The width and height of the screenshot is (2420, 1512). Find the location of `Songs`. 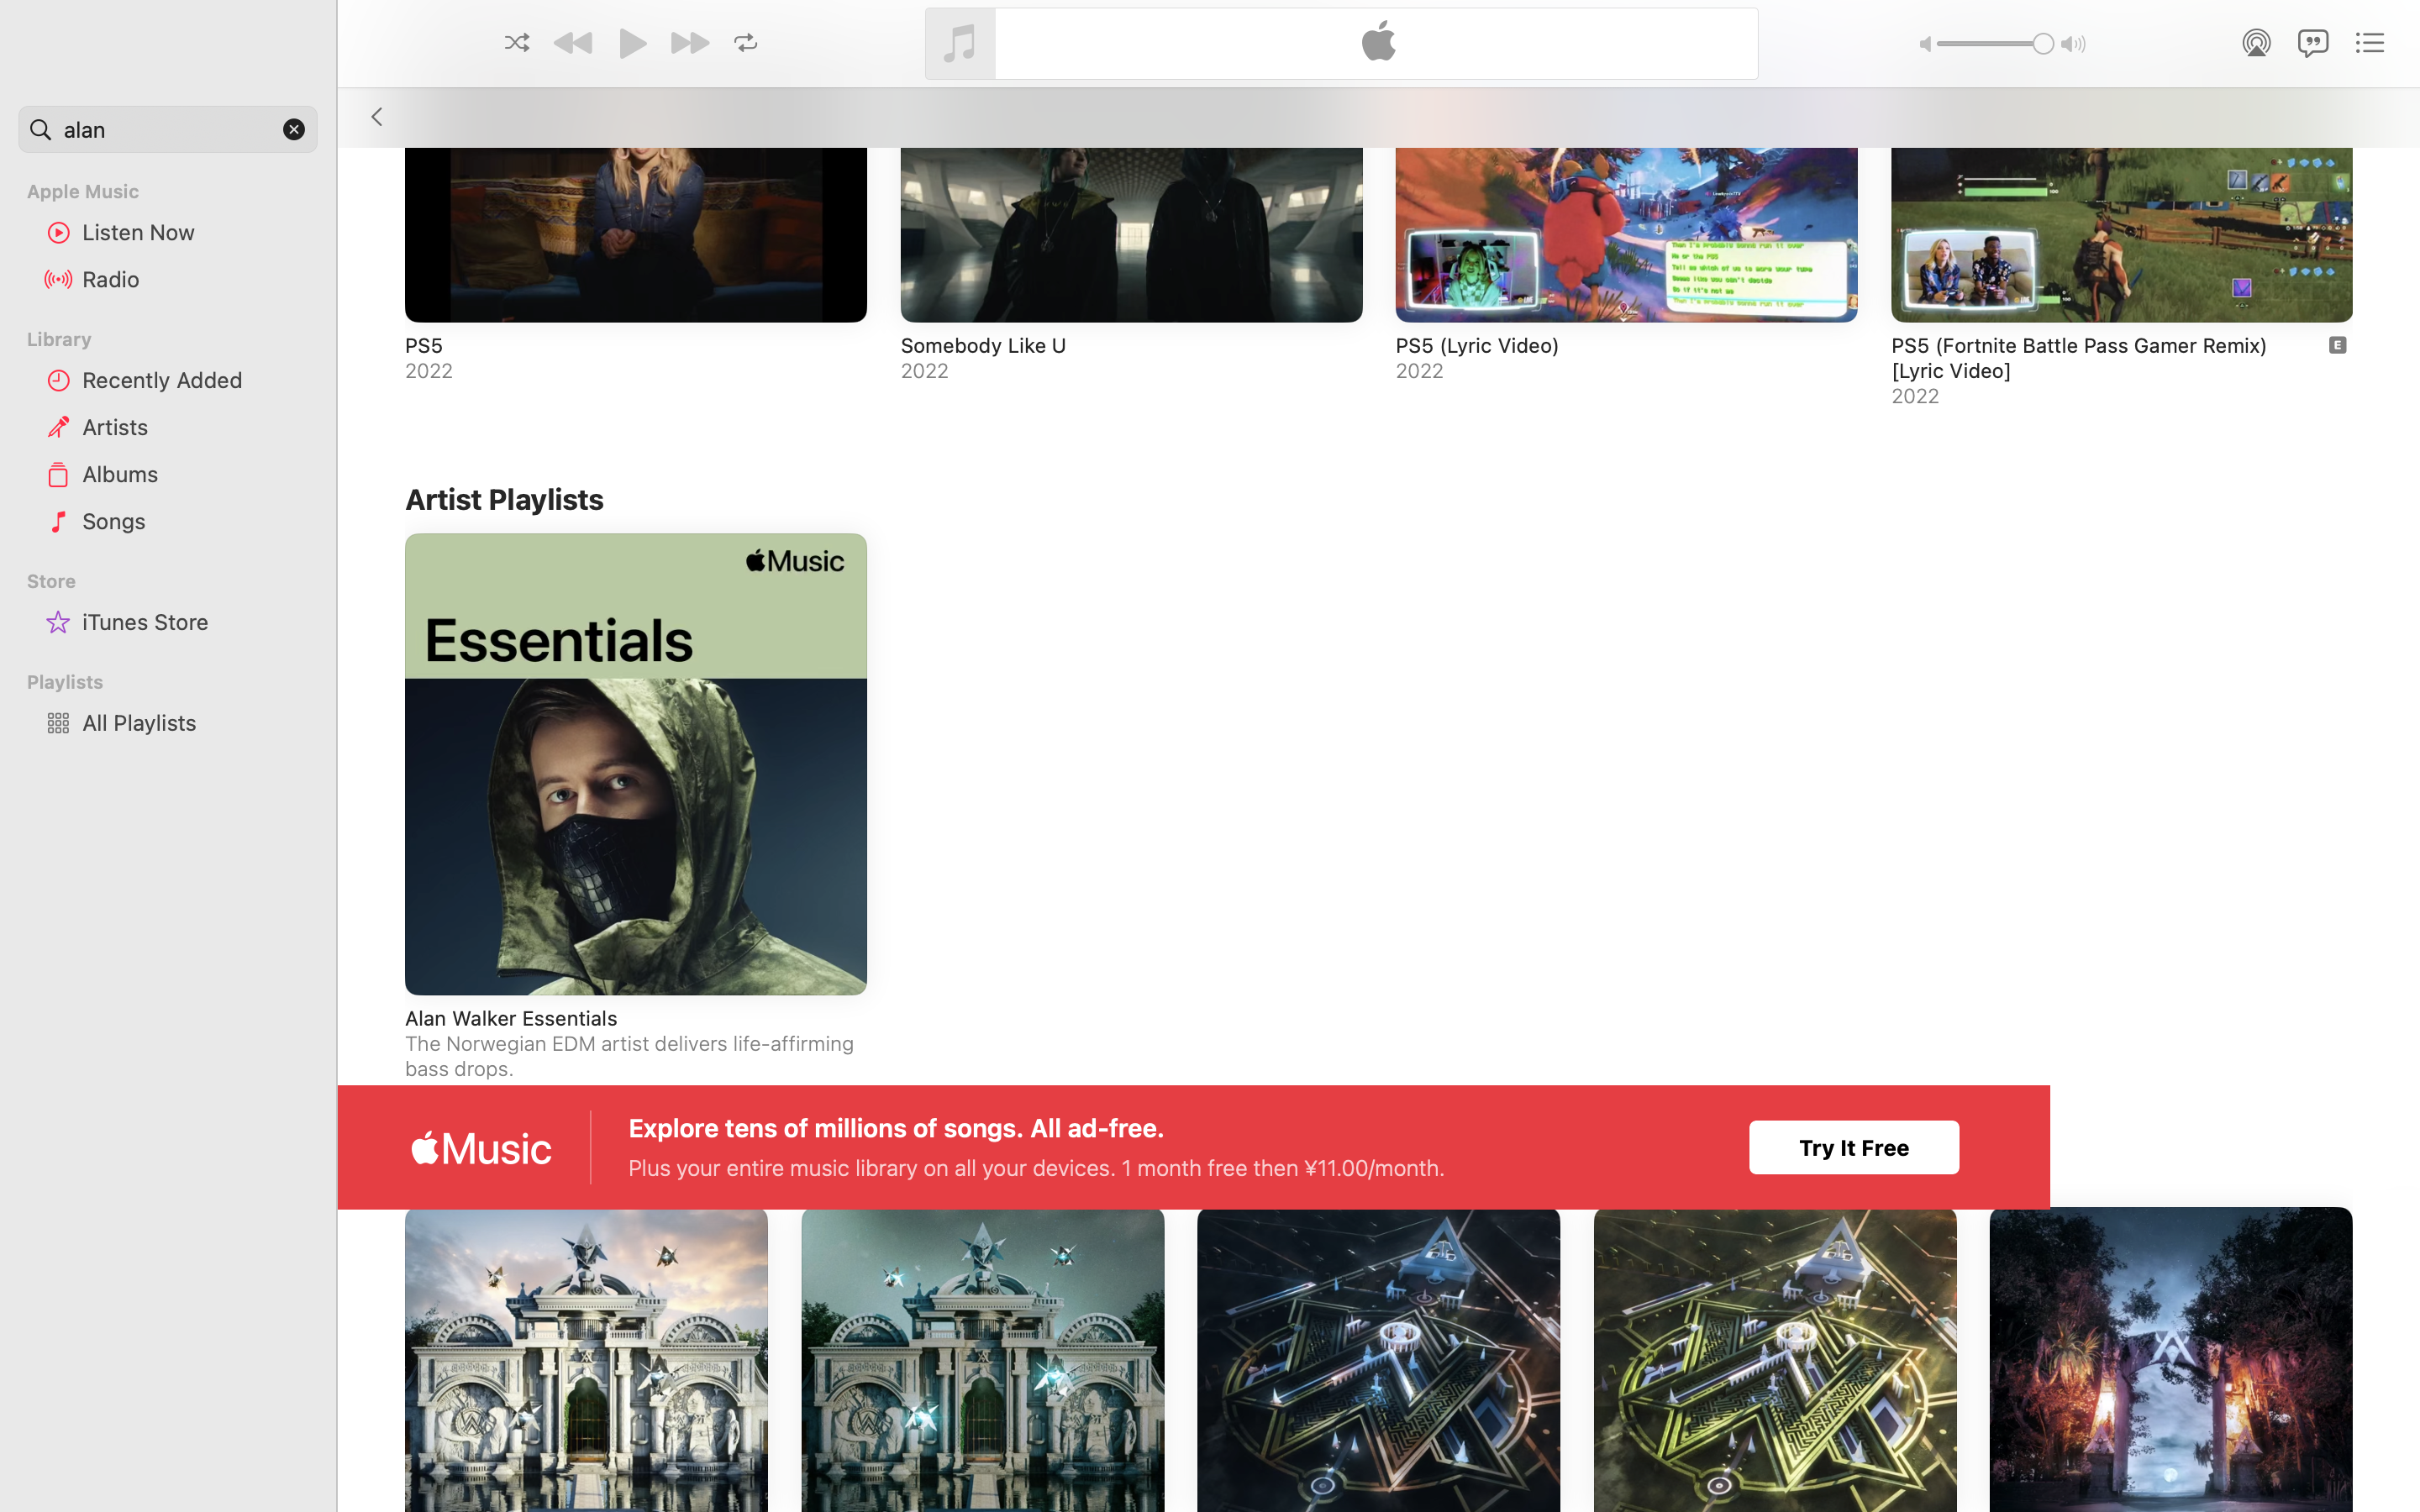

Songs is located at coordinates (194, 521).